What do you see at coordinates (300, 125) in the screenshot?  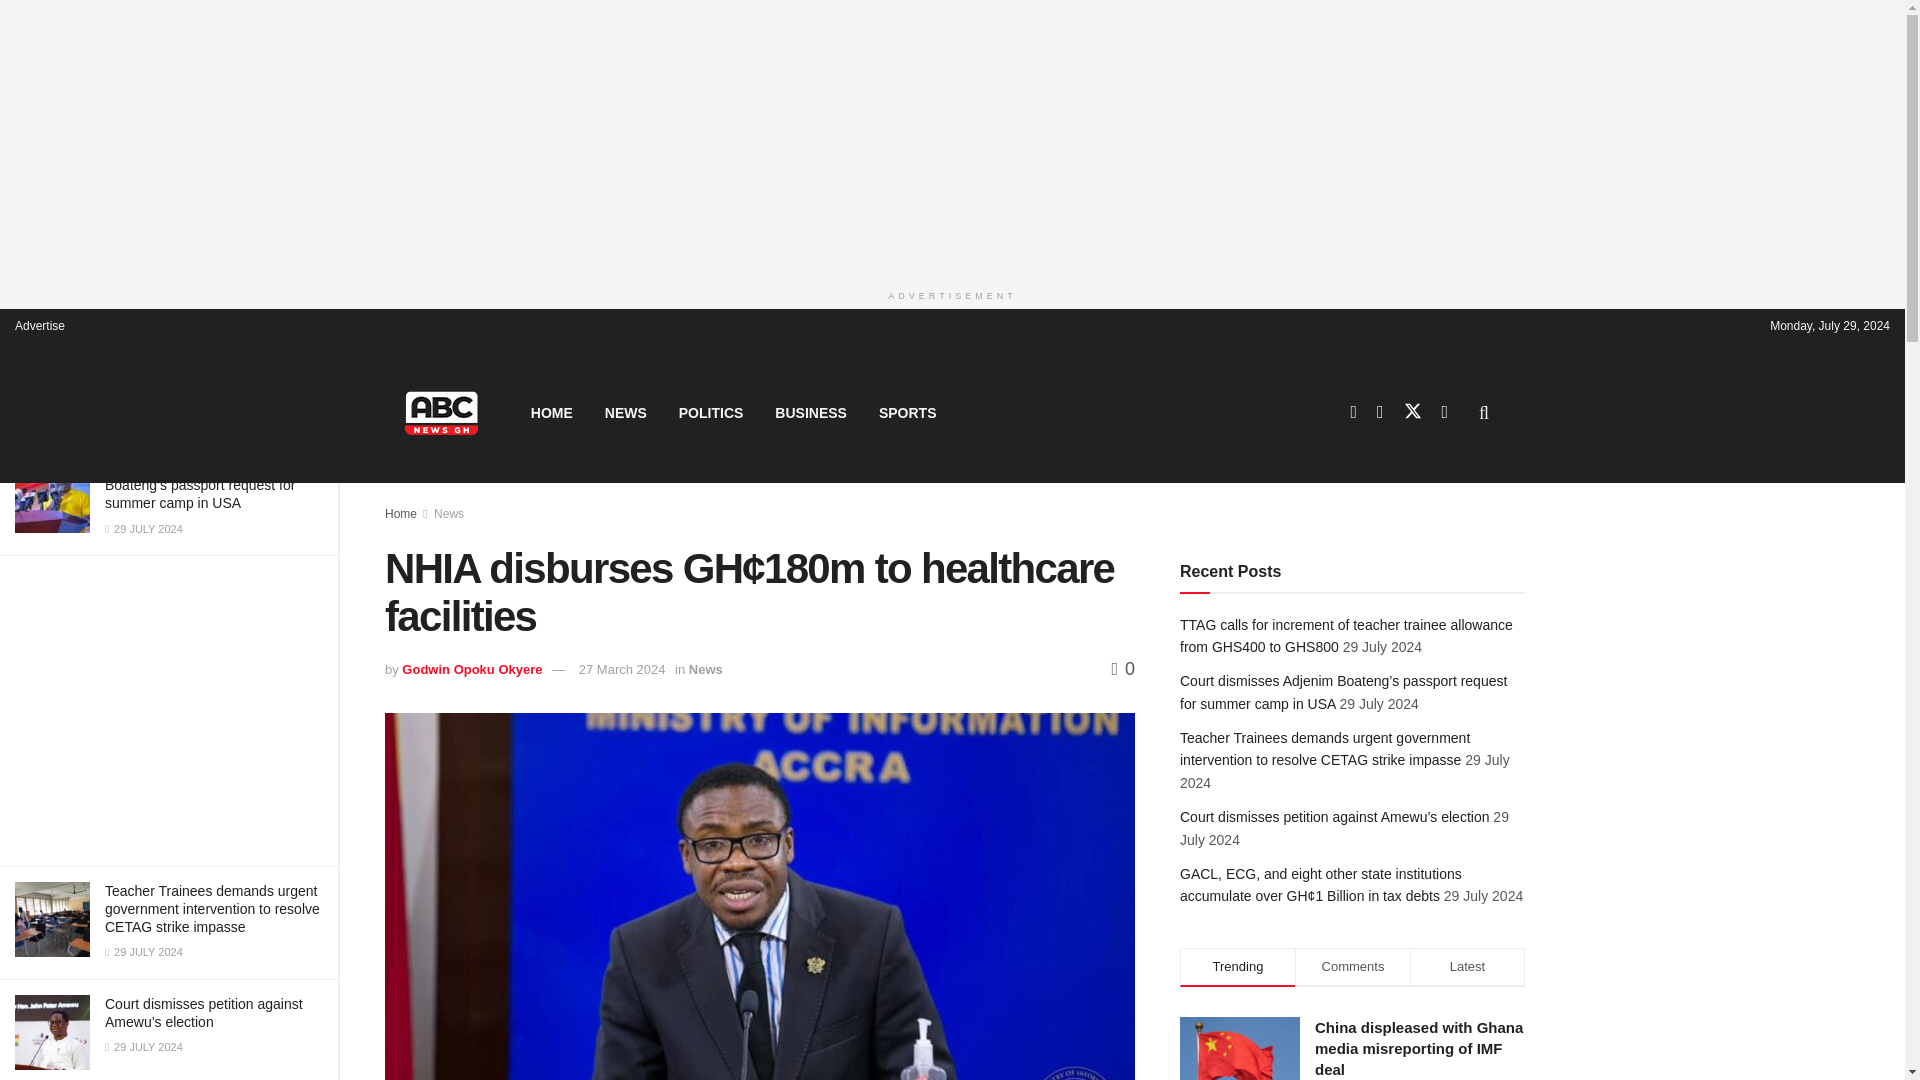 I see `Filter` at bounding box center [300, 125].